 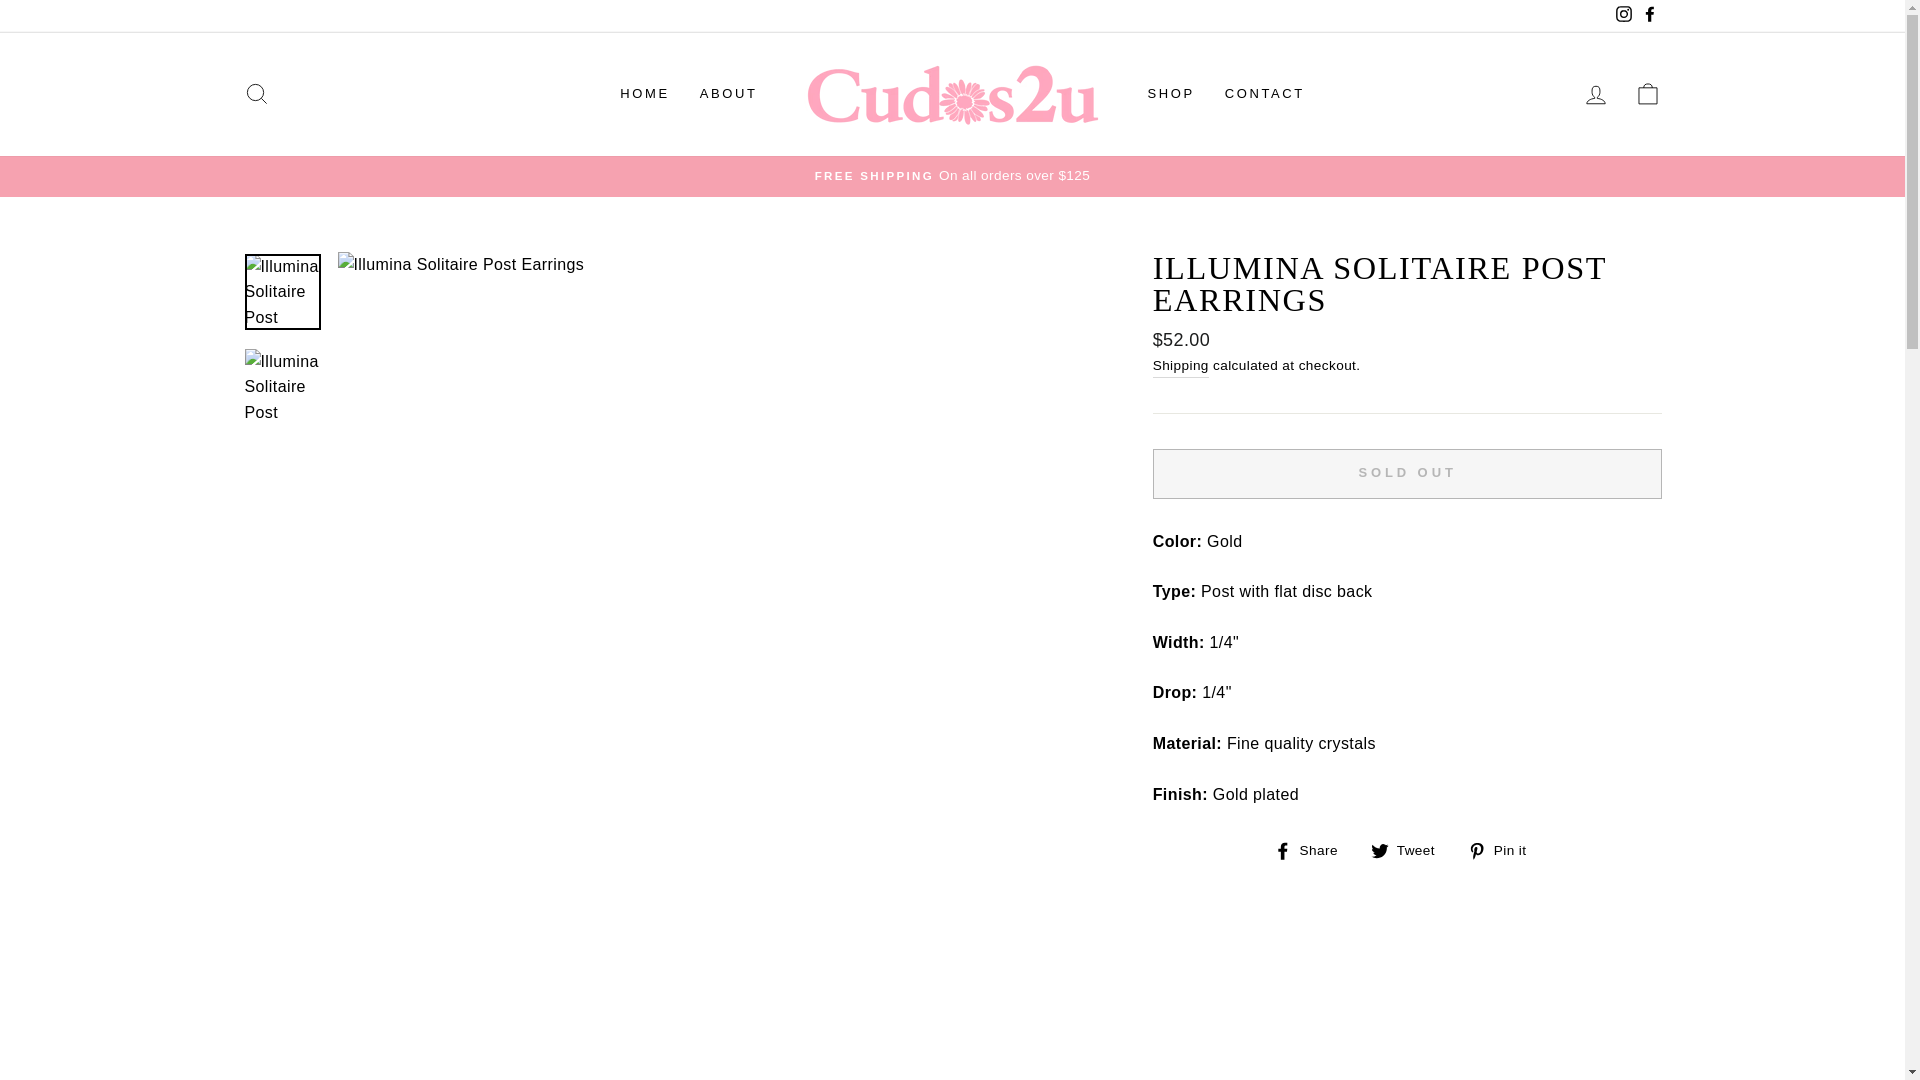 What do you see at coordinates (729, 94) in the screenshot?
I see `ABOUT` at bounding box center [729, 94].